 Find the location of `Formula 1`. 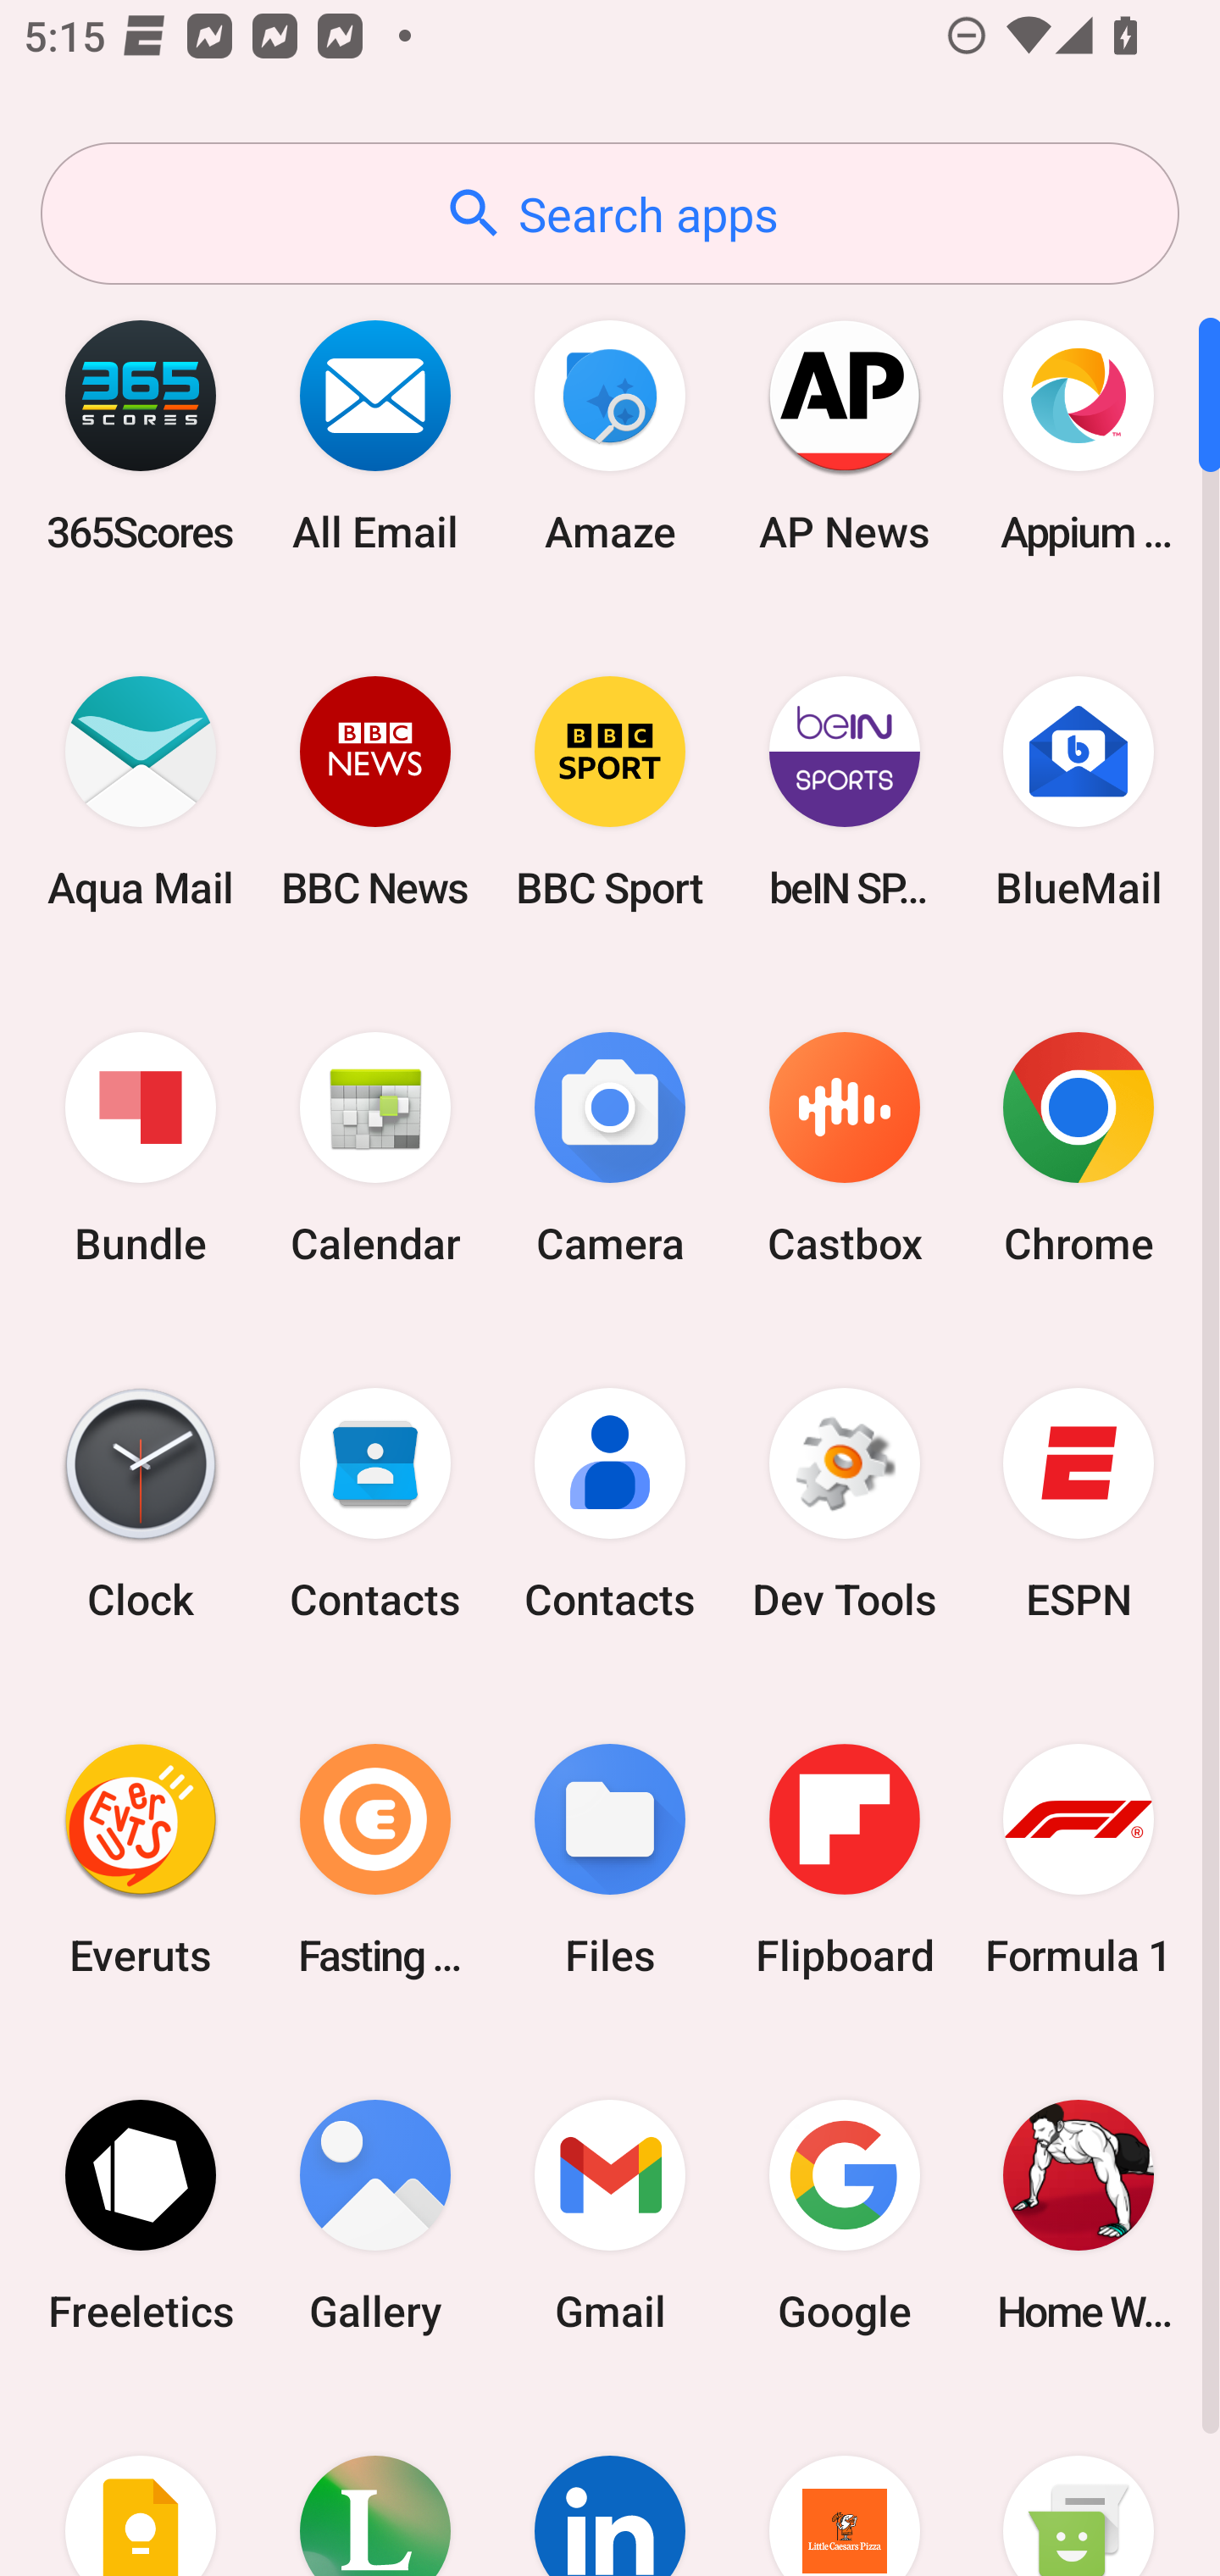

Formula 1 is located at coordinates (1079, 1859).